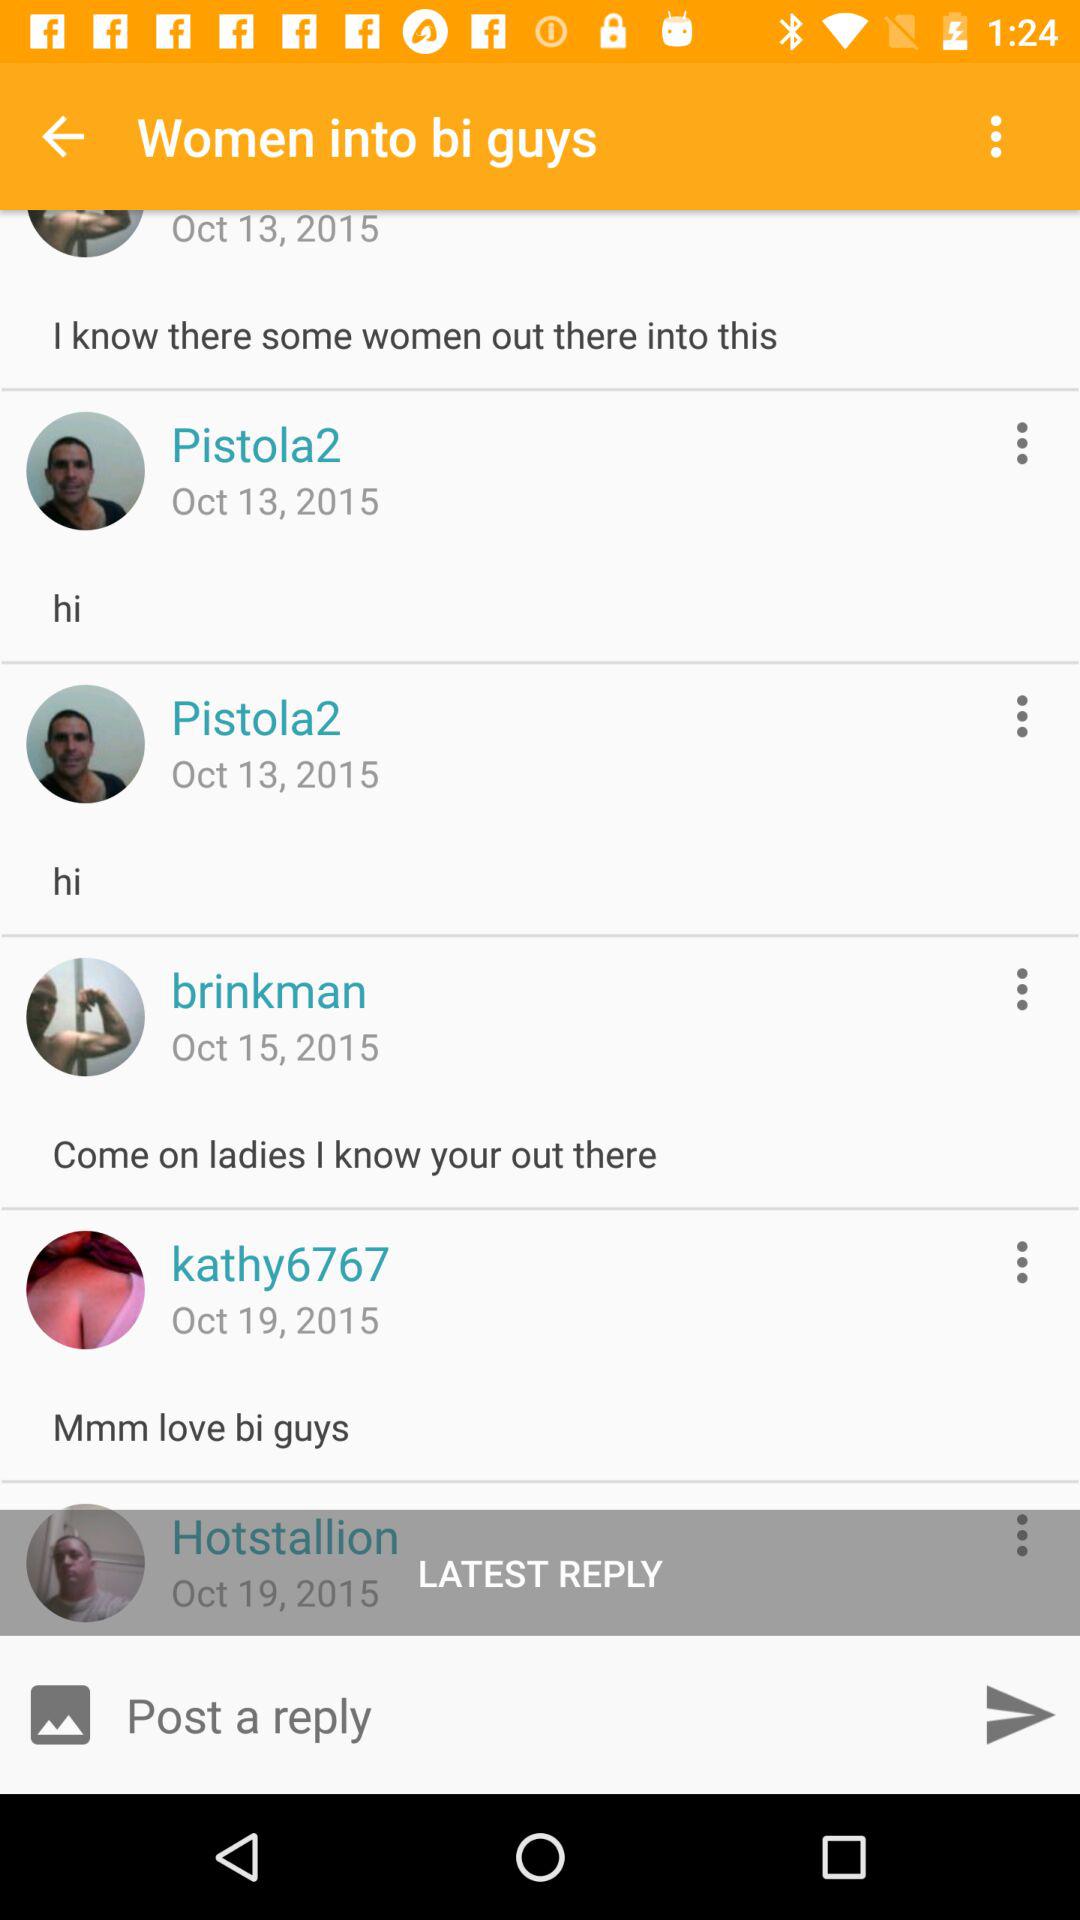 The image size is (1080, 1920). What do you see at coordinates (85, 744) in the screenshot?
I see `view full size profile picture` at bounding box center [85, 744].